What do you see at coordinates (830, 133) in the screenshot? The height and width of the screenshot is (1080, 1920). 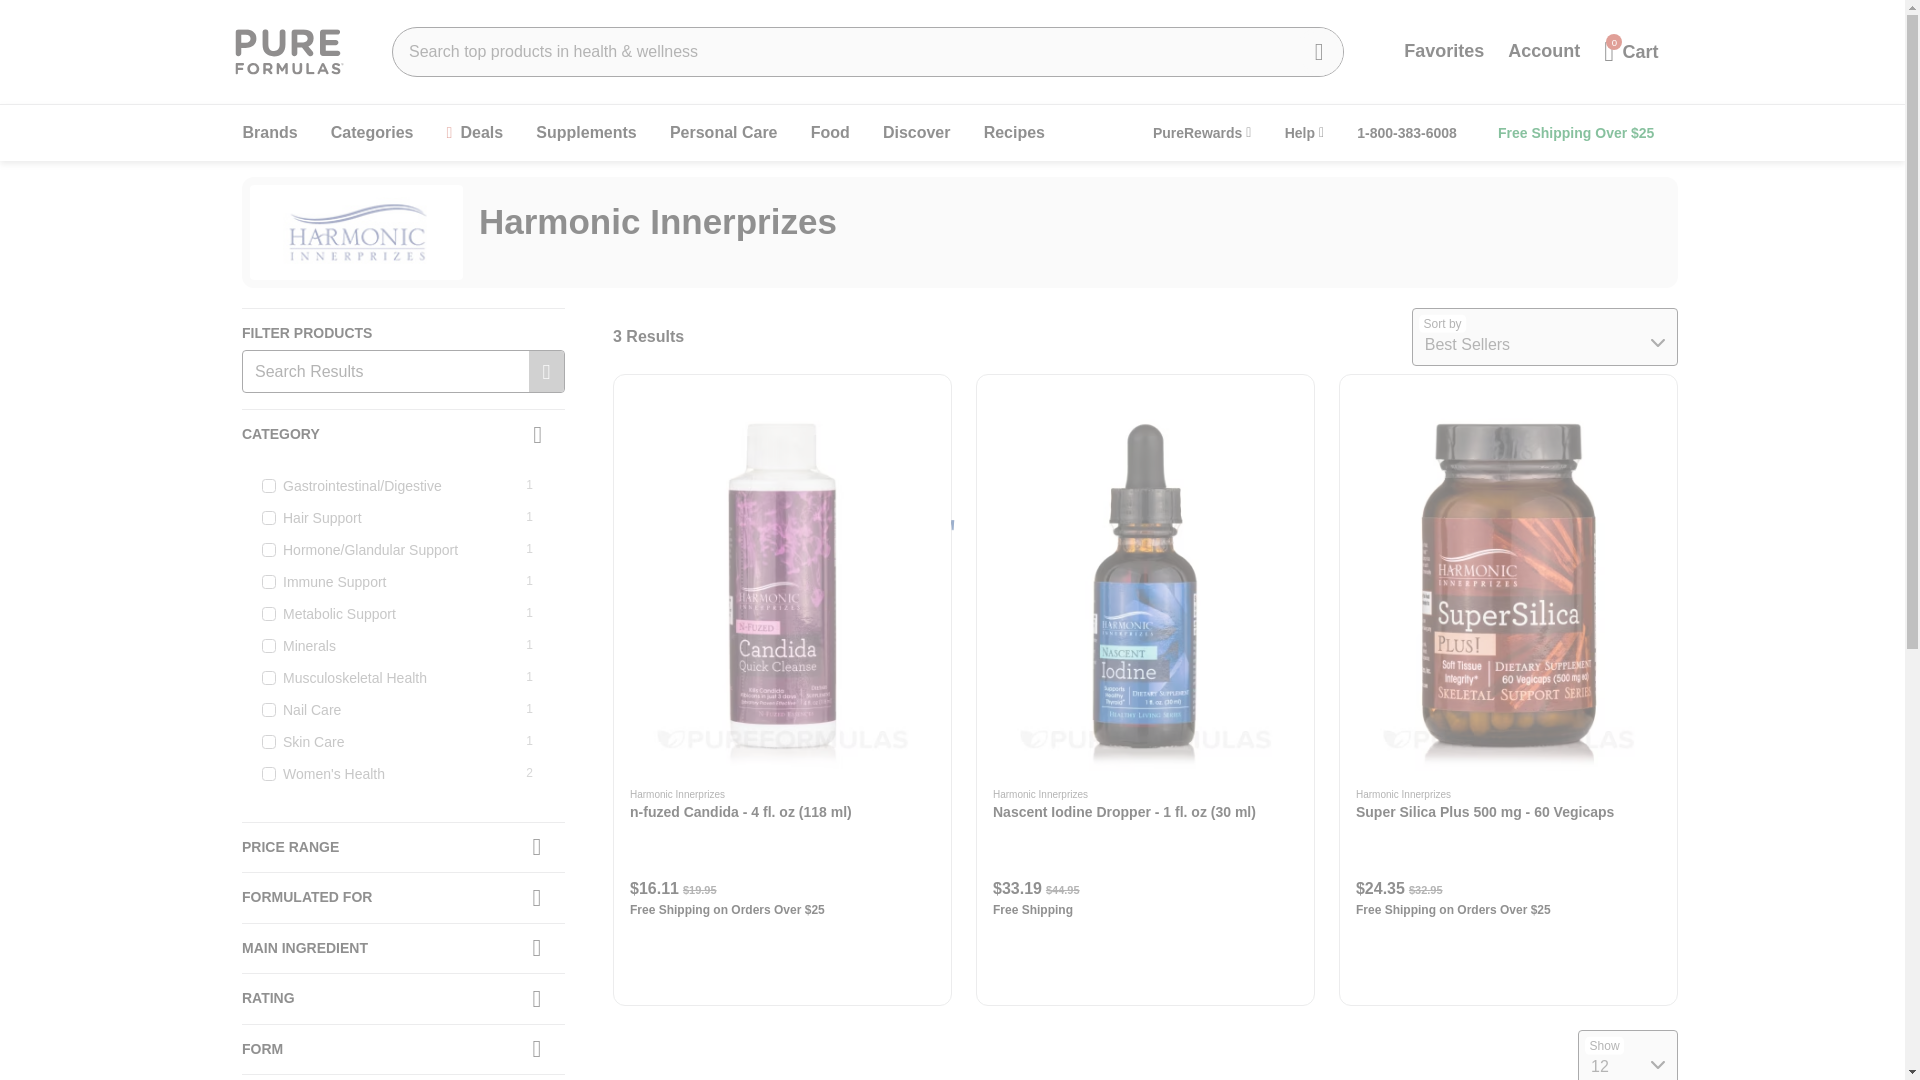 I see `Food` at bounding box center [830, 133].